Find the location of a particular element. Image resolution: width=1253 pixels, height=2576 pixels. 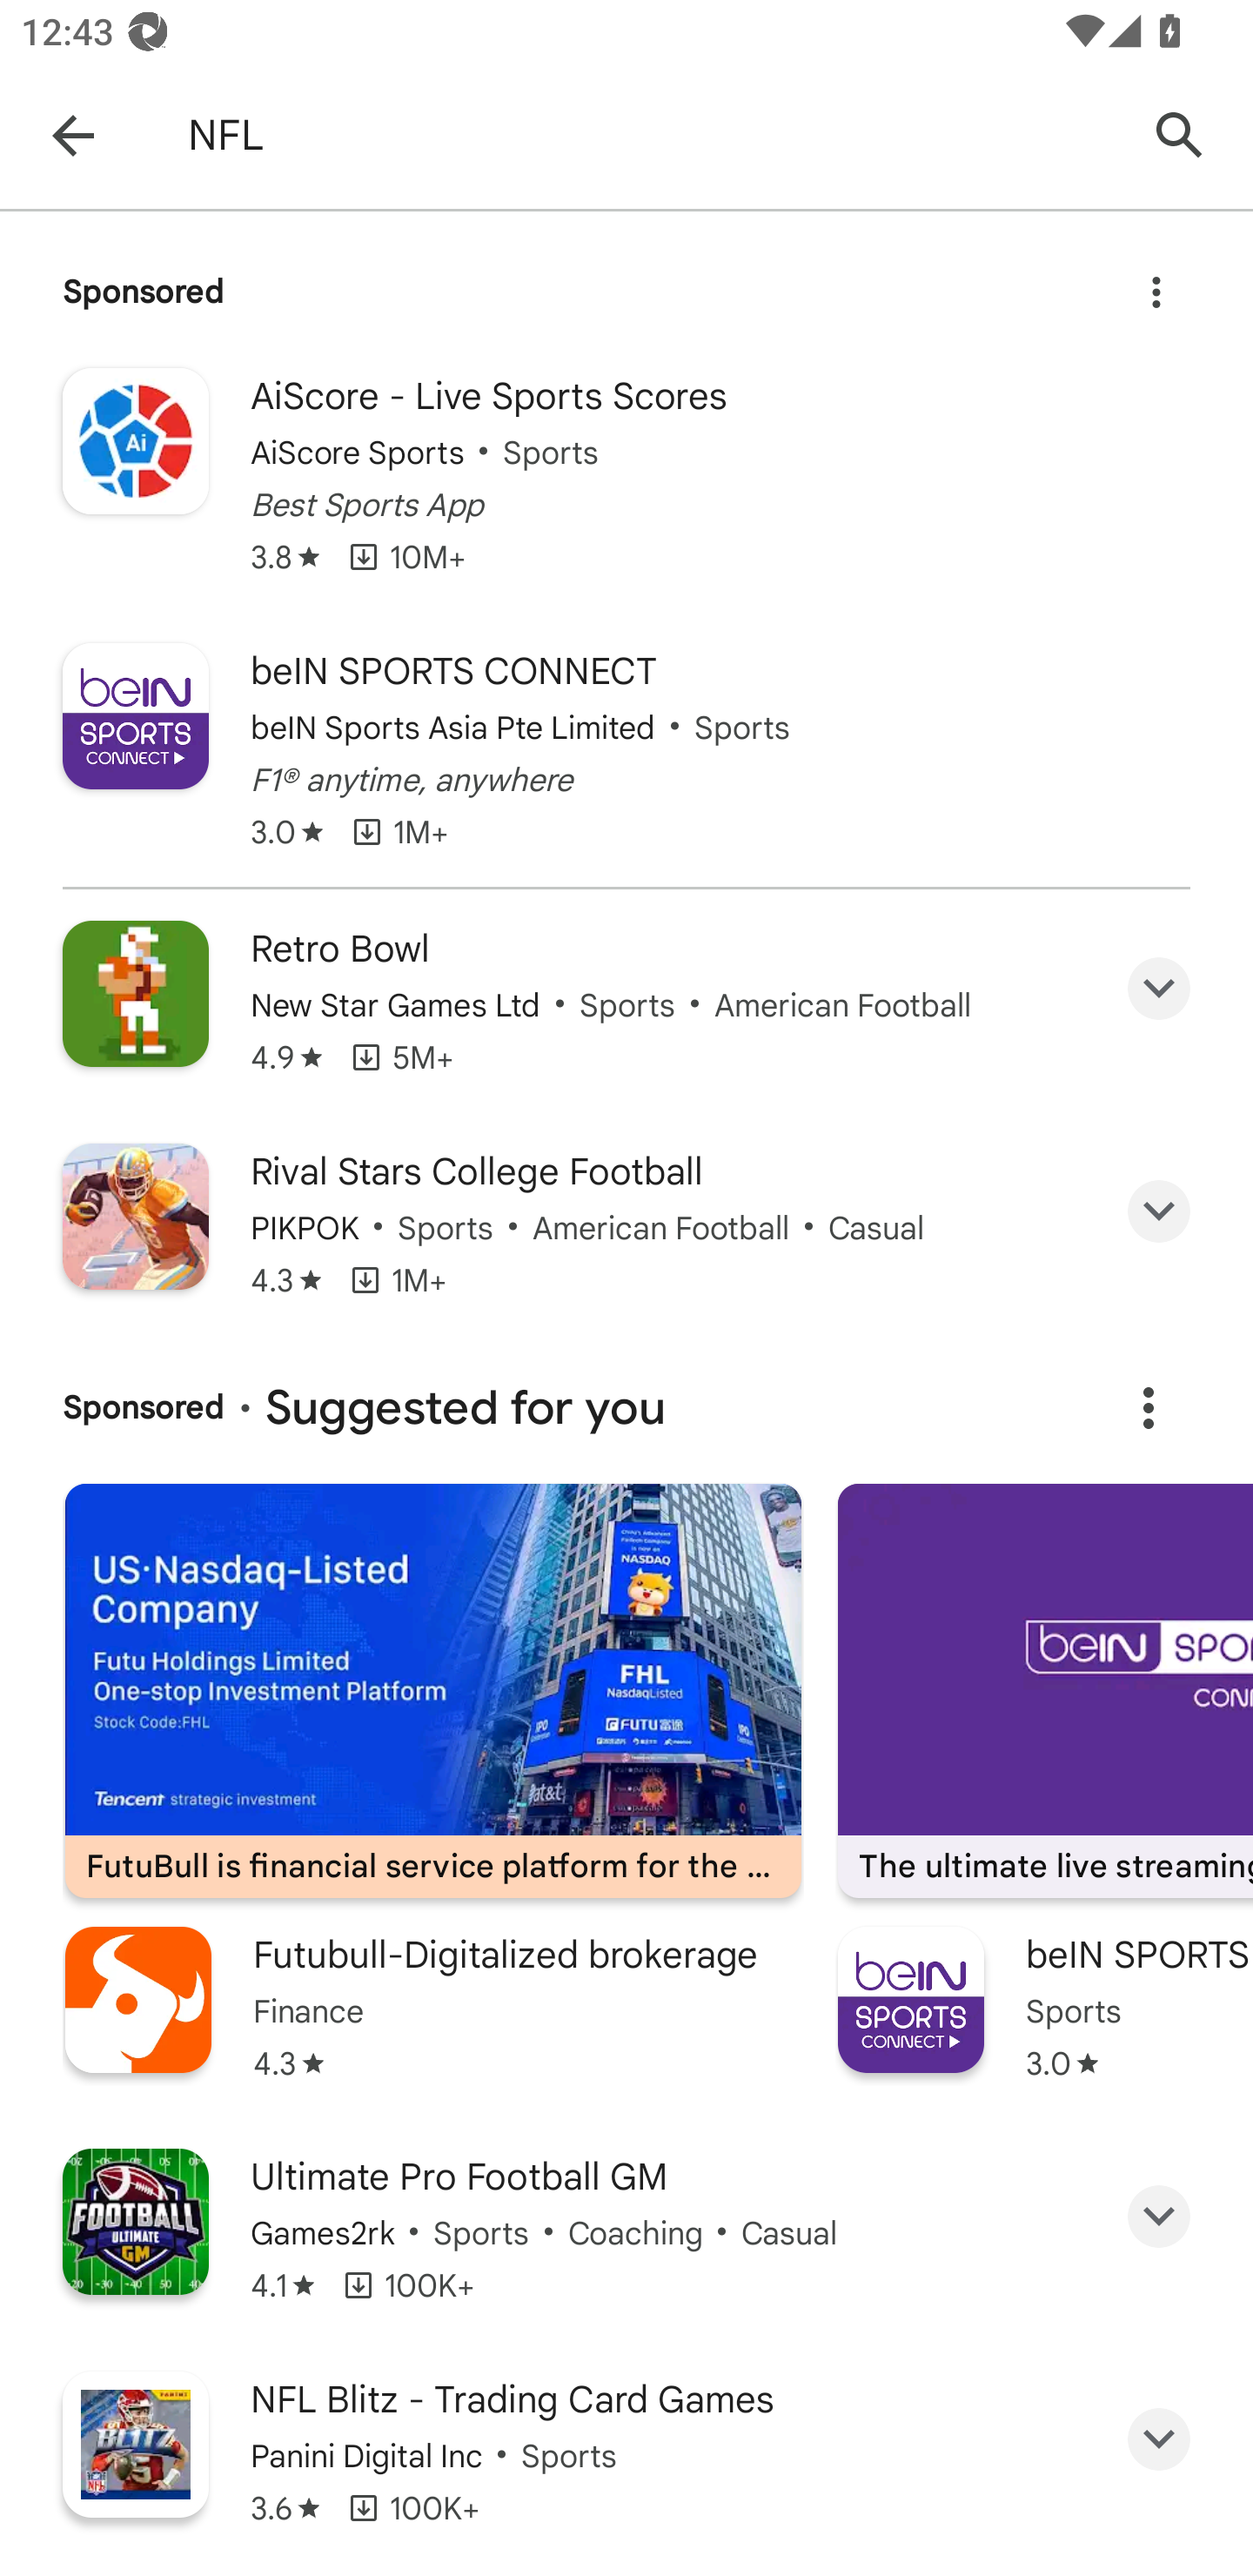

Expand content for NFL Blitz - Trading Card Games is located at coordinates (1159, 2439).